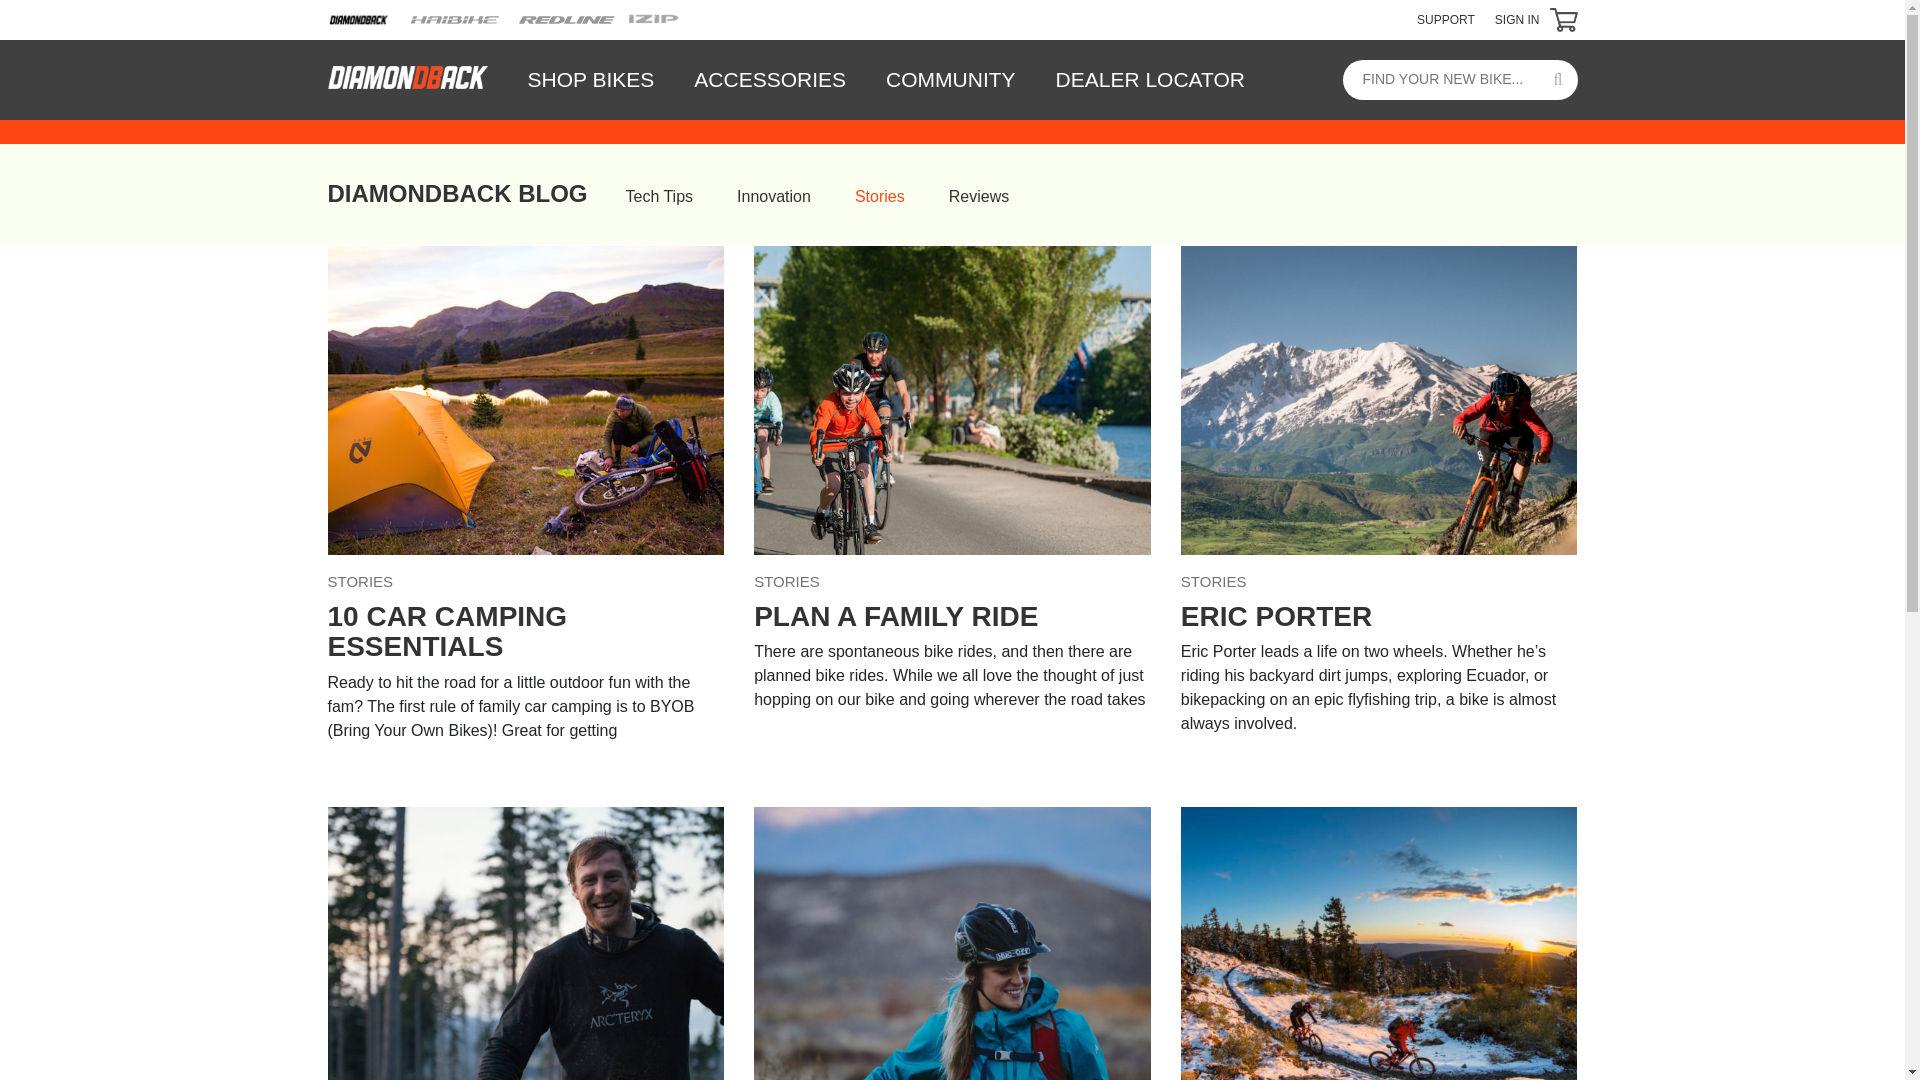  What do you see at coordinates (526, 632) in the screenshot?
I see `10 CAR CAMPING ESSENTIALS` at bounding box center [526, 632].